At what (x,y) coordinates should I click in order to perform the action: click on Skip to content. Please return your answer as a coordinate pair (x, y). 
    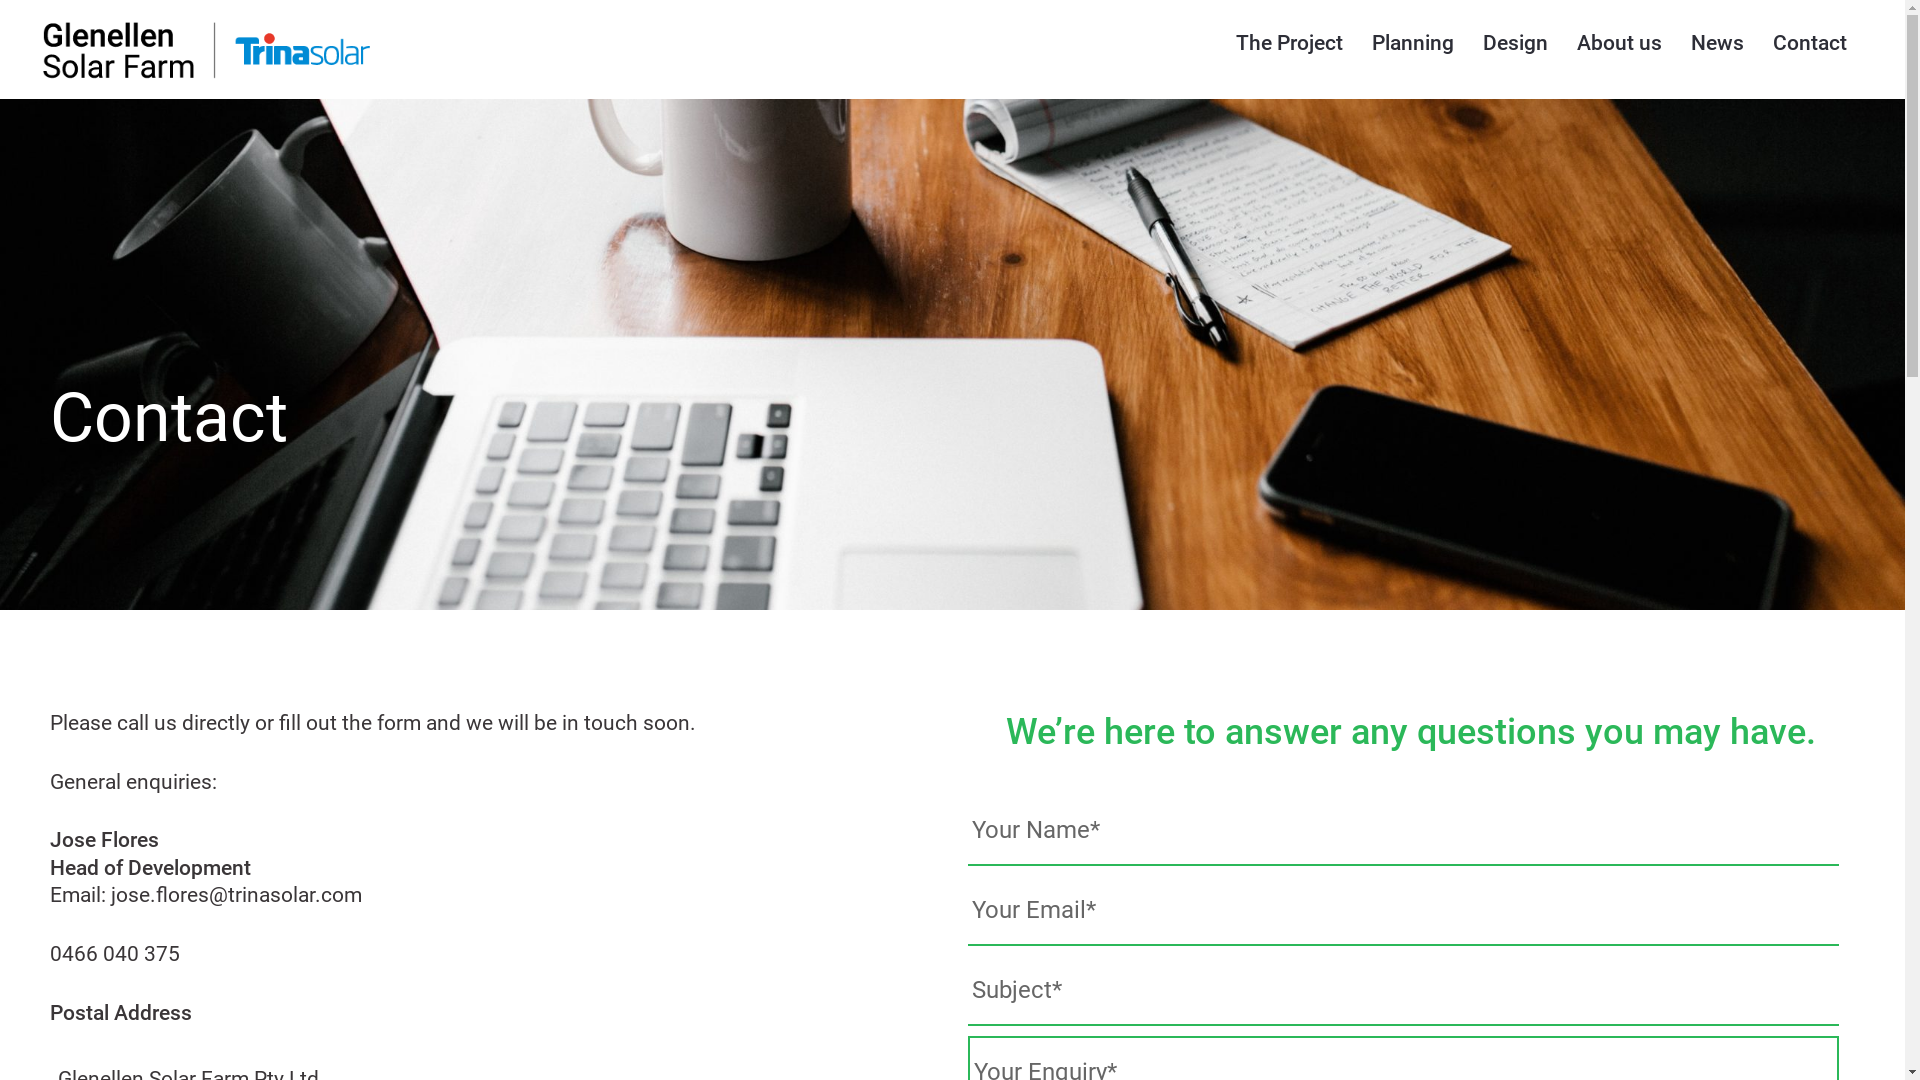
    Looking at the image, I should click on (0, 0).